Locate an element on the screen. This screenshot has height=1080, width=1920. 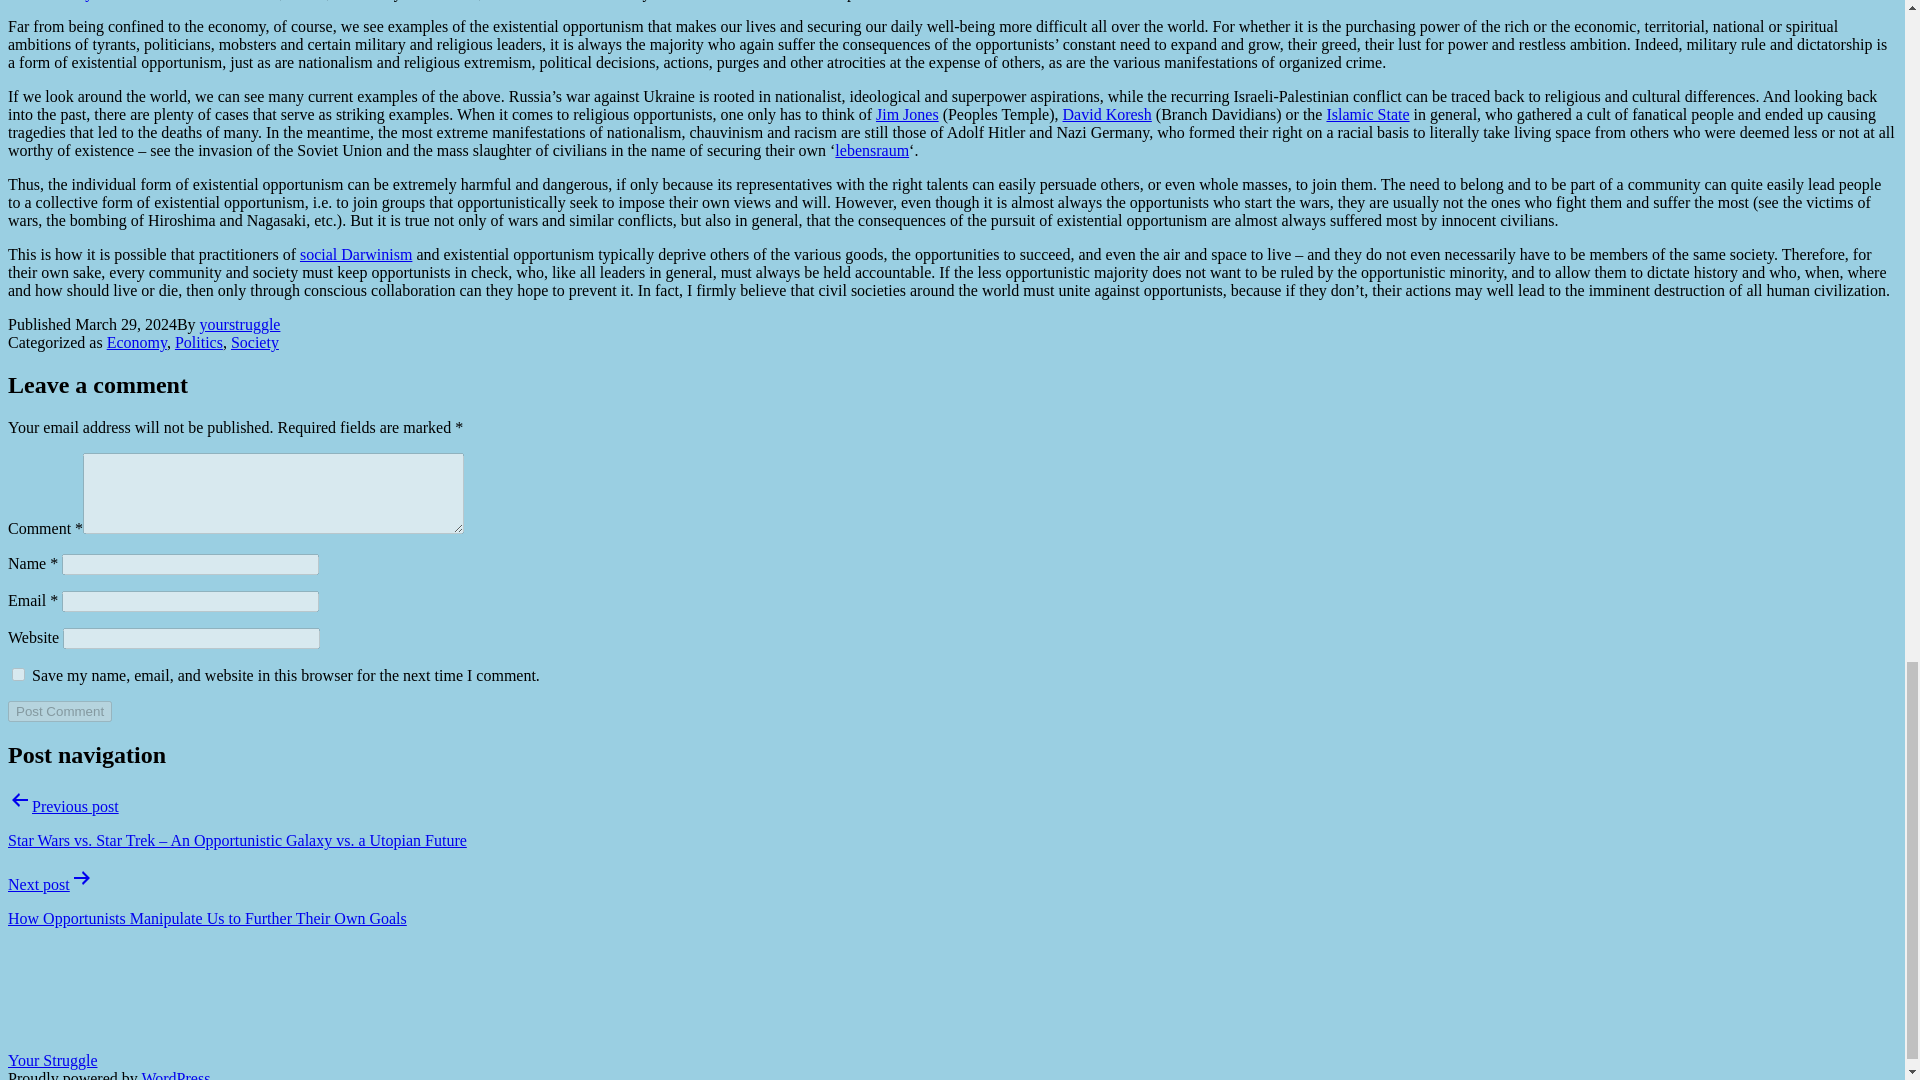
yourstruggle is located at coordinates (240, 324).